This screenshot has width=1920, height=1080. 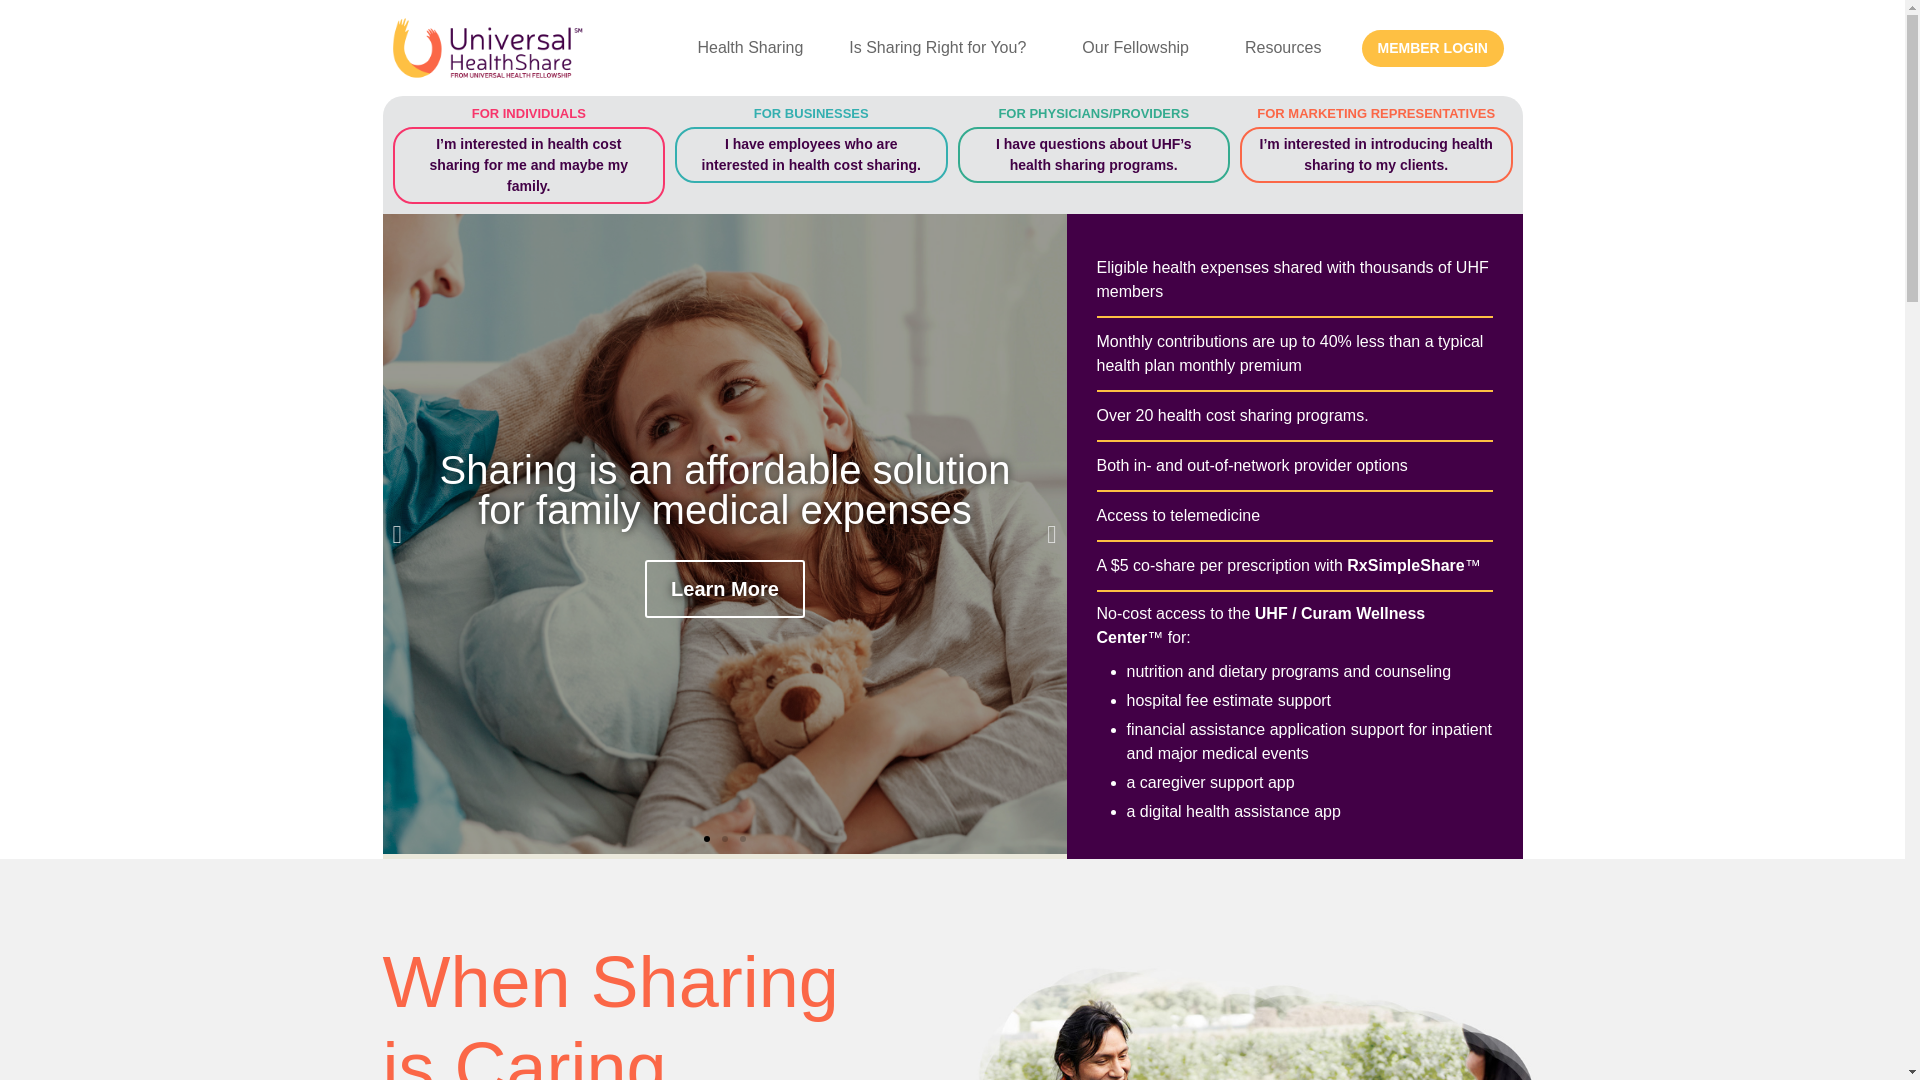 What do you see at coordinates (750, 48) in the screenshot?
I see `Health Sharing` at bounding box center [750, 48].